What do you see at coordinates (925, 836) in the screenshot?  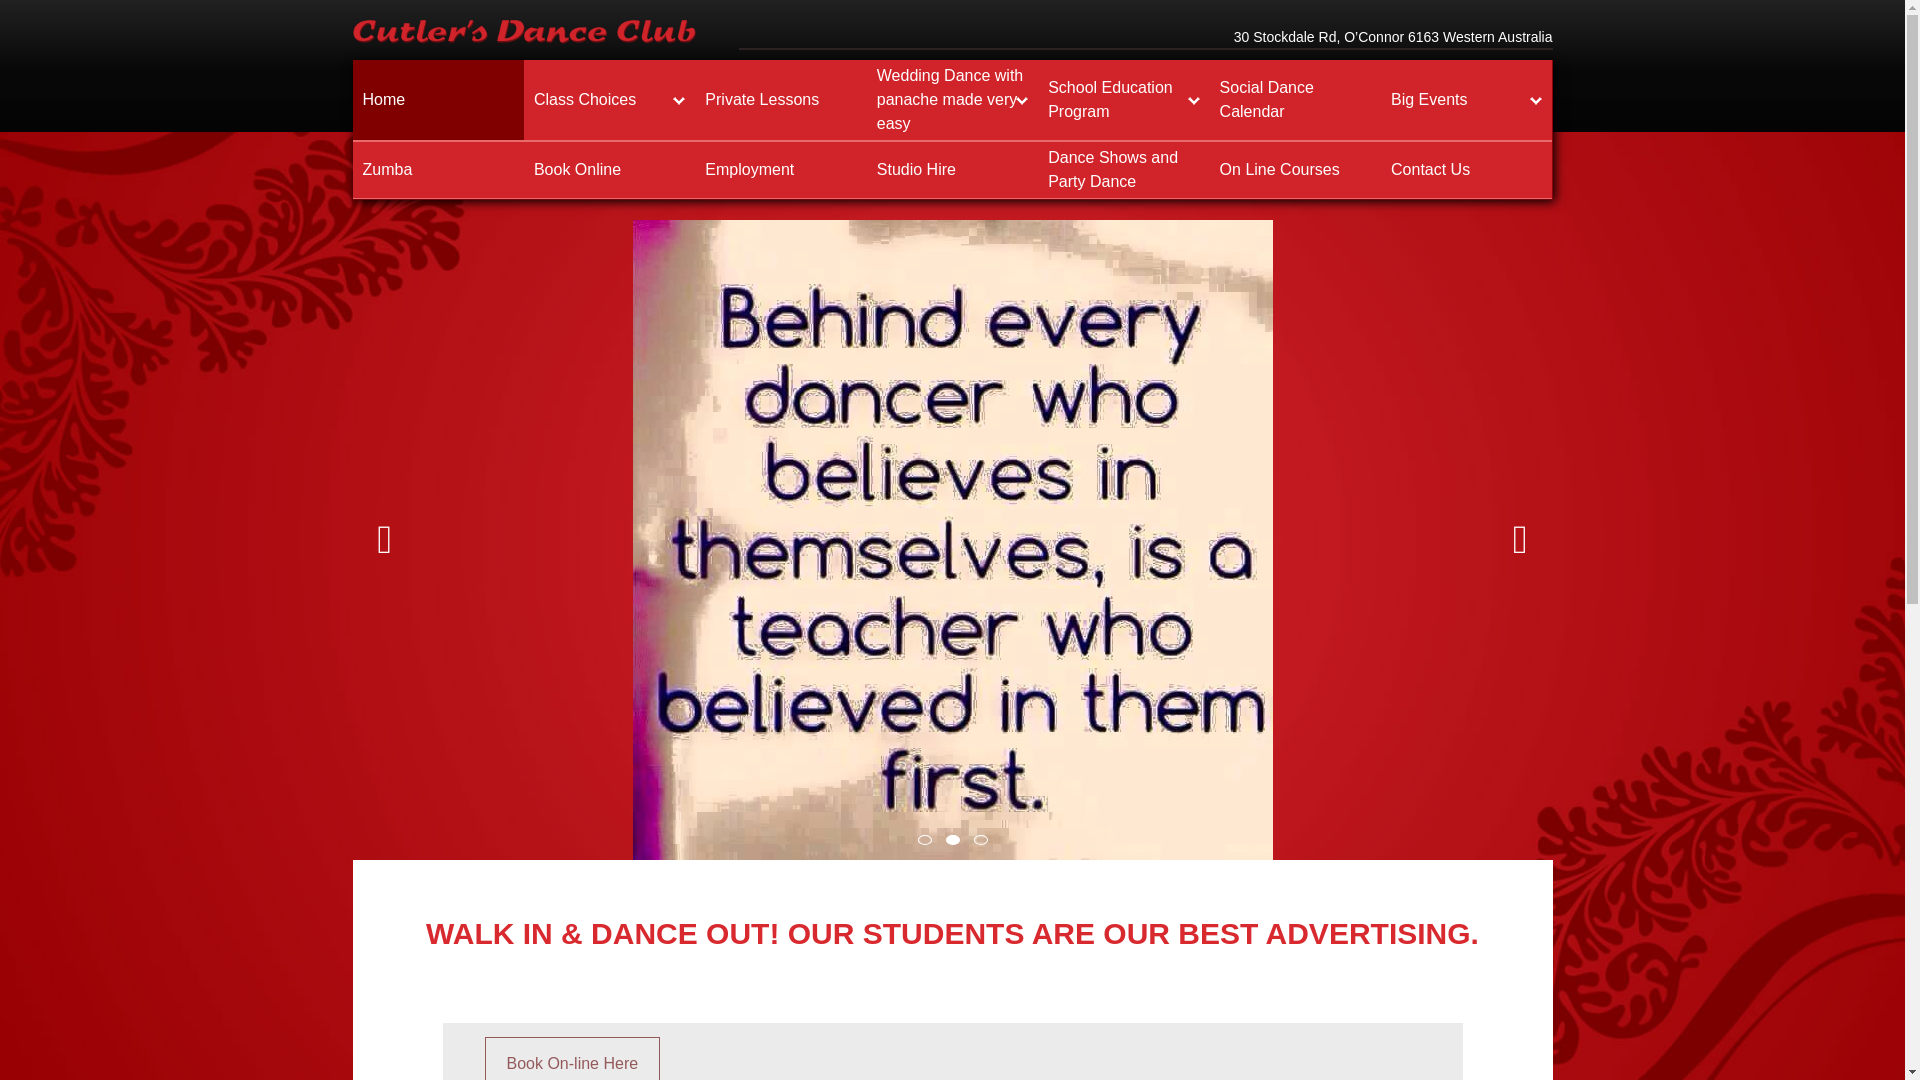 I see `1` at bounding box center [925, 836].